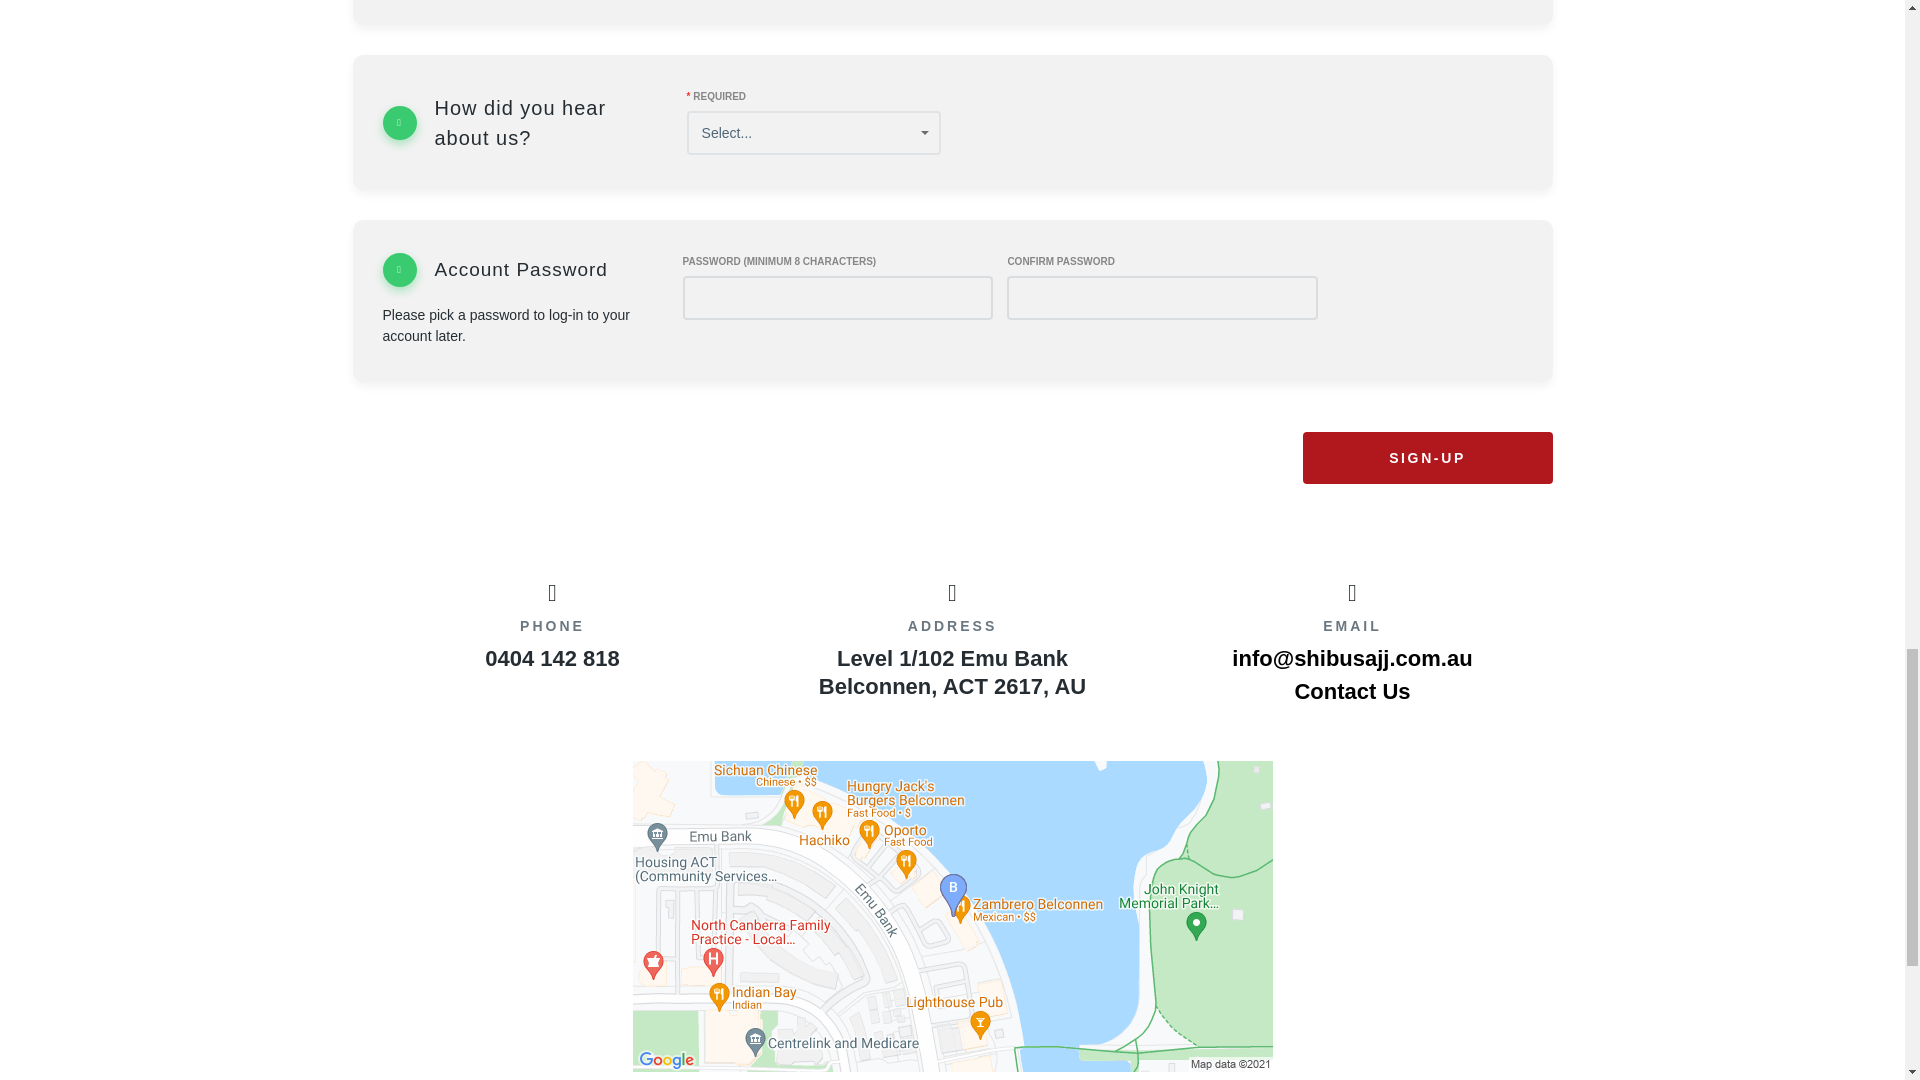  What do you see at coordinates (1426, 458) in the screenshot?
I see `SIGN-UP` at bounding box center [1426, 458].